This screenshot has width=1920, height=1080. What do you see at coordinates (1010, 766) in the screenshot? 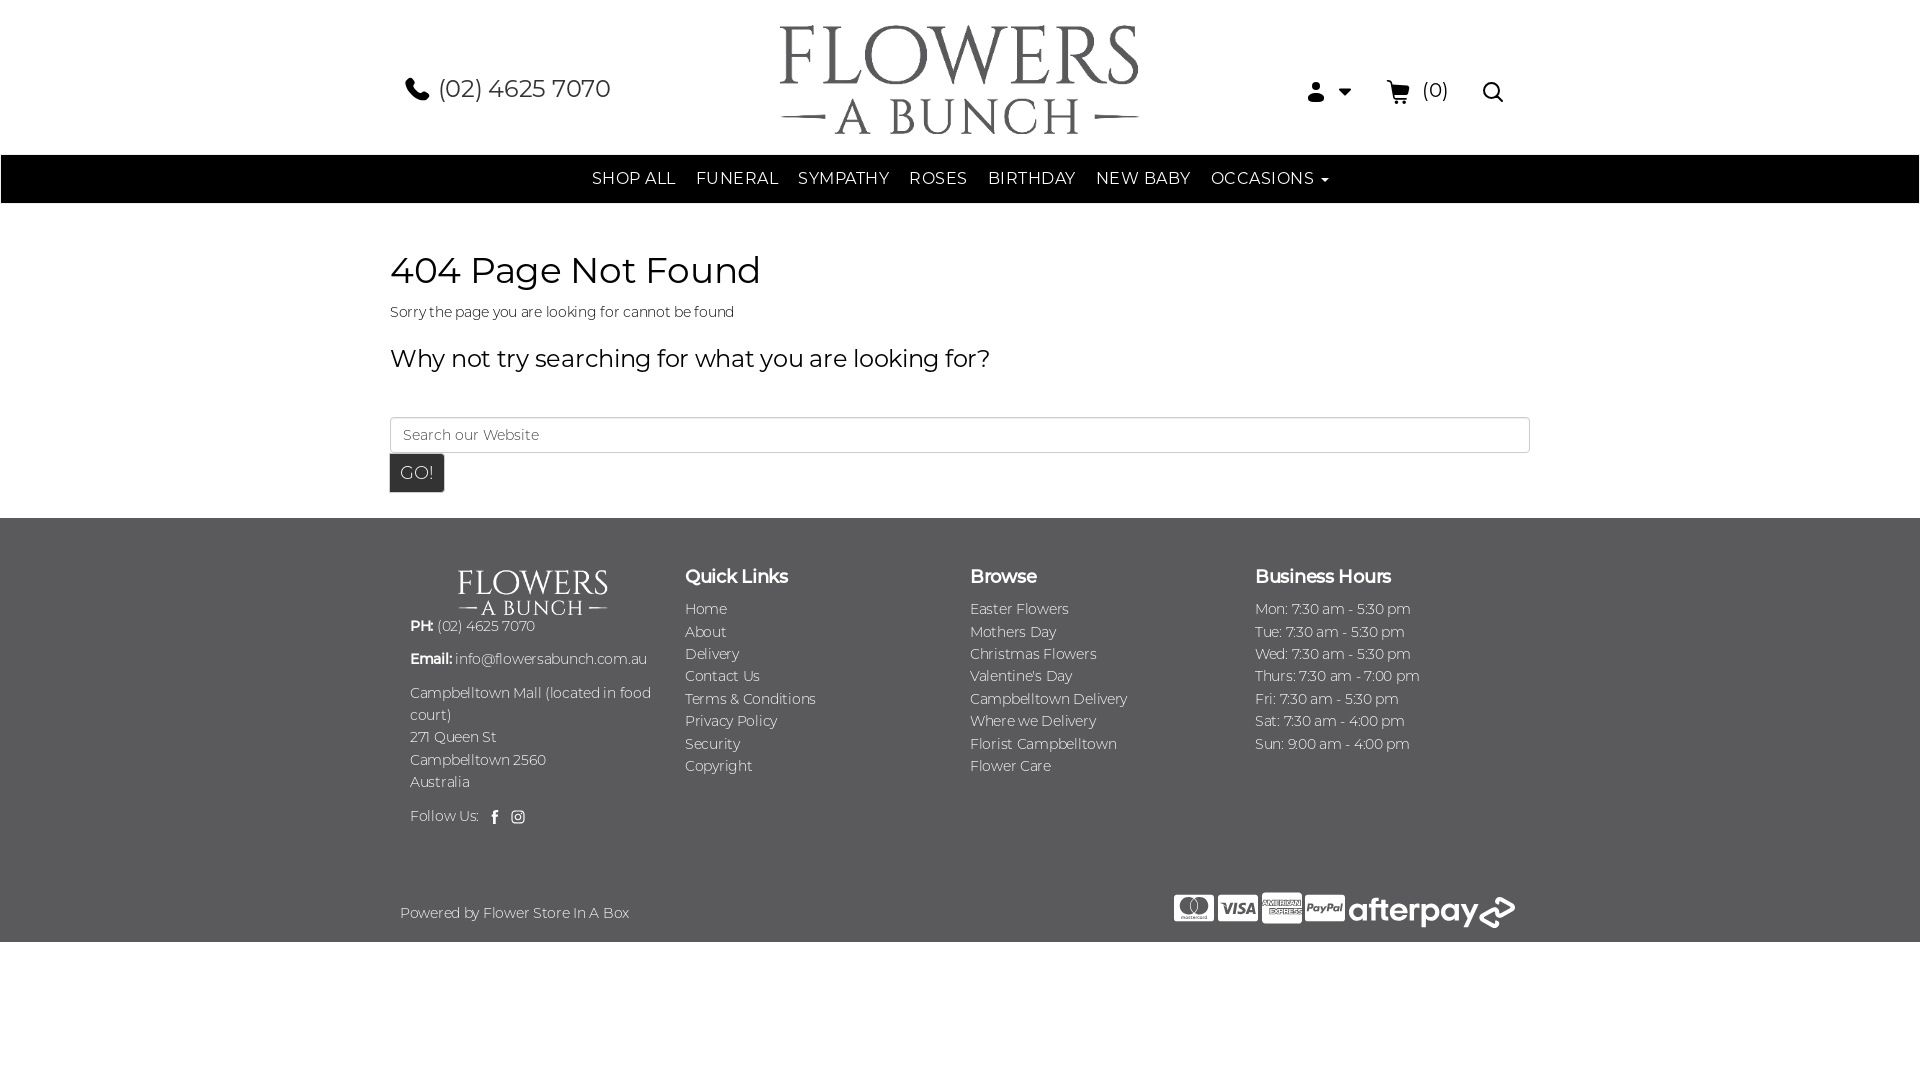
I see `Flower Care` at bounding box center [1010, 766].